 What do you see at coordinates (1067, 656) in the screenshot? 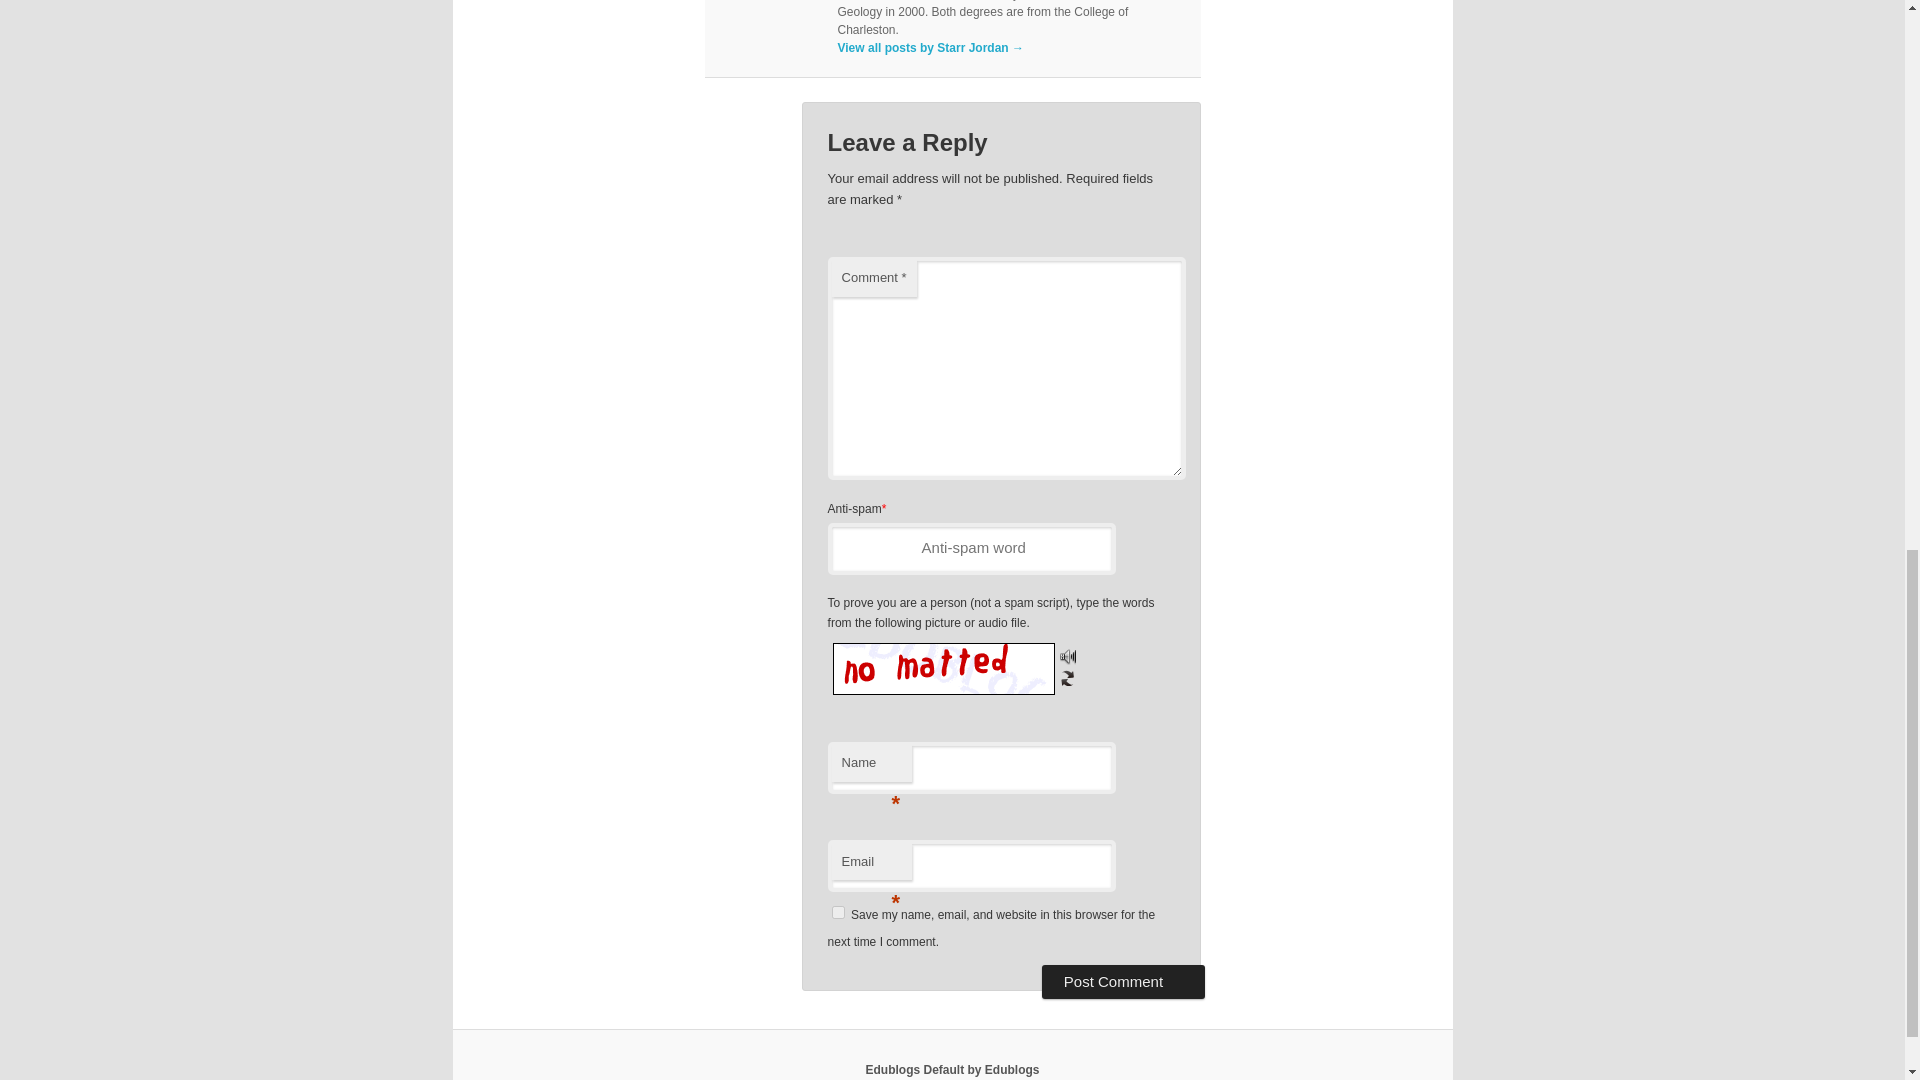
I see `Listen` at bounding box center [1067, 656].